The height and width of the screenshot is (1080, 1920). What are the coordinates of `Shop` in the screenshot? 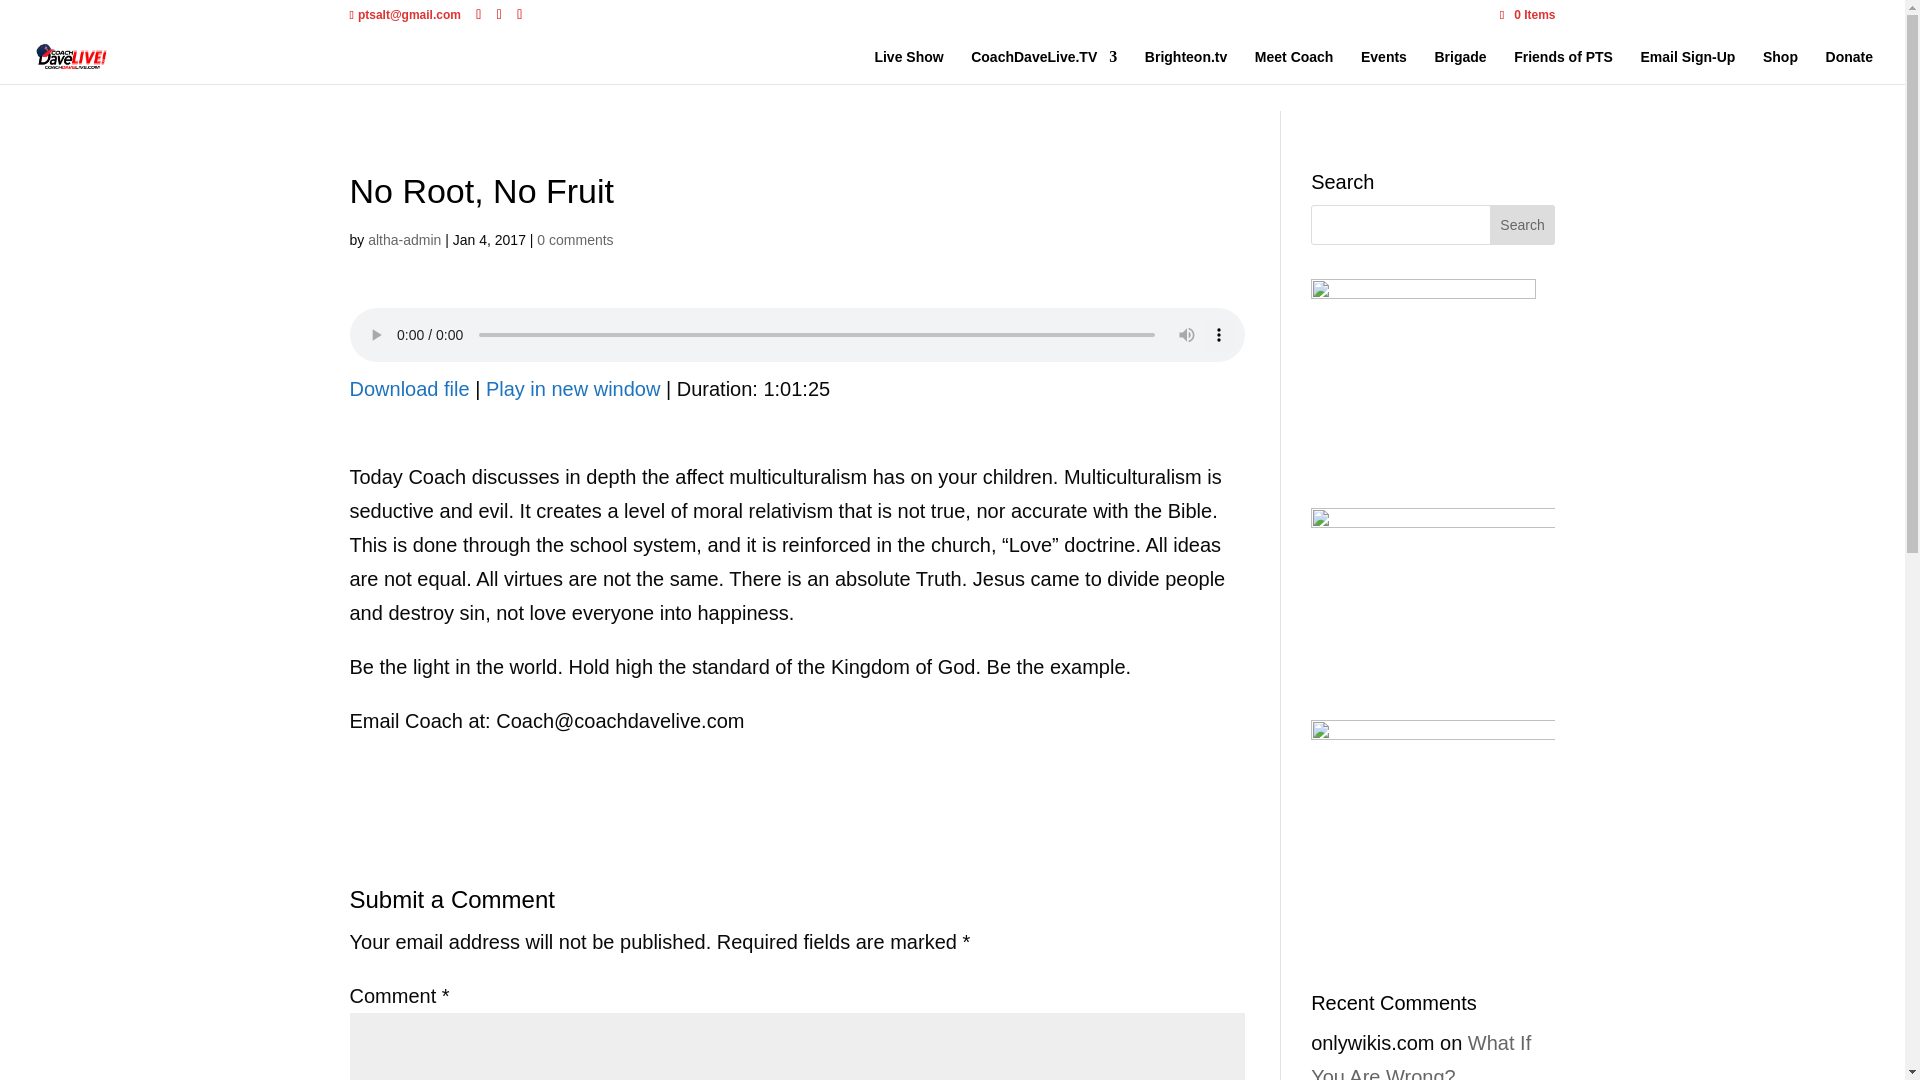 It's located at (1780, 66).